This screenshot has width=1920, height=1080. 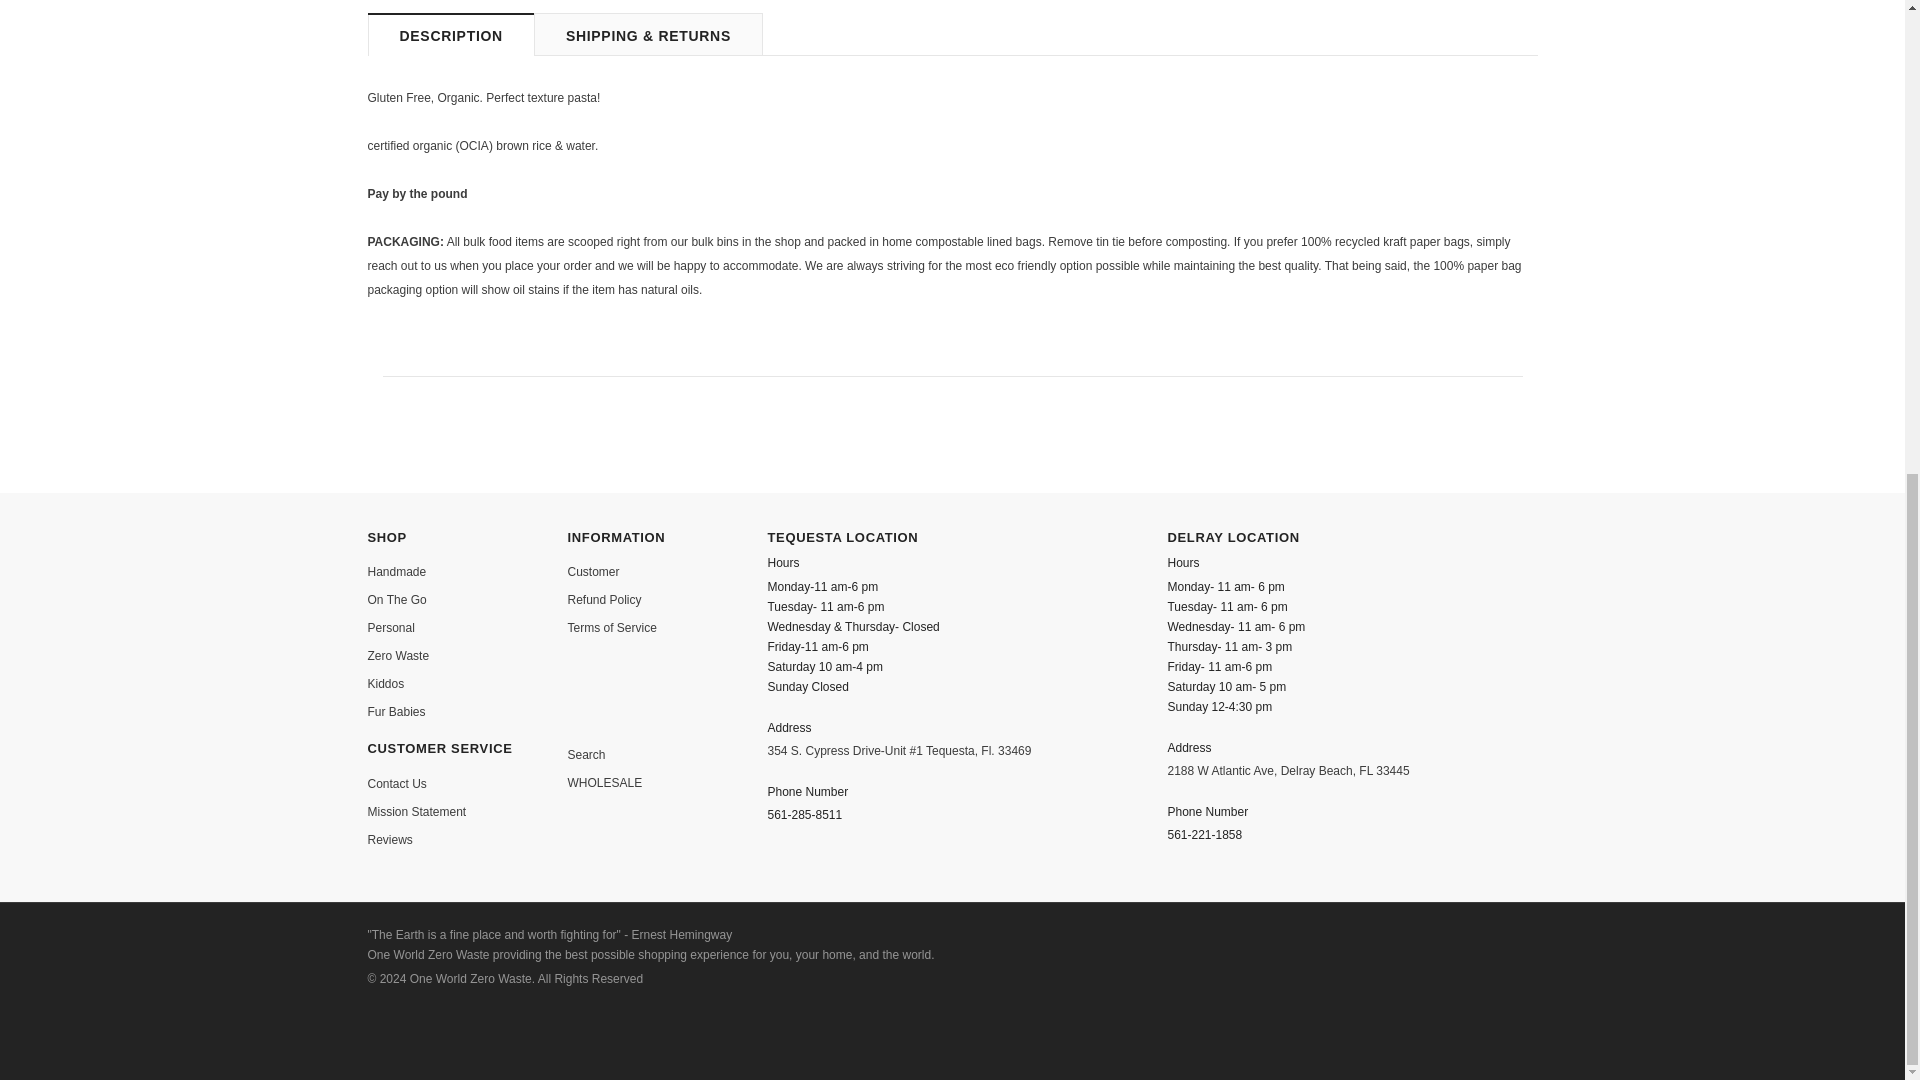 What do you see at coordinates (397, 572) in the screenshot?
I see `Handmade` at bounding box center [397, 572].